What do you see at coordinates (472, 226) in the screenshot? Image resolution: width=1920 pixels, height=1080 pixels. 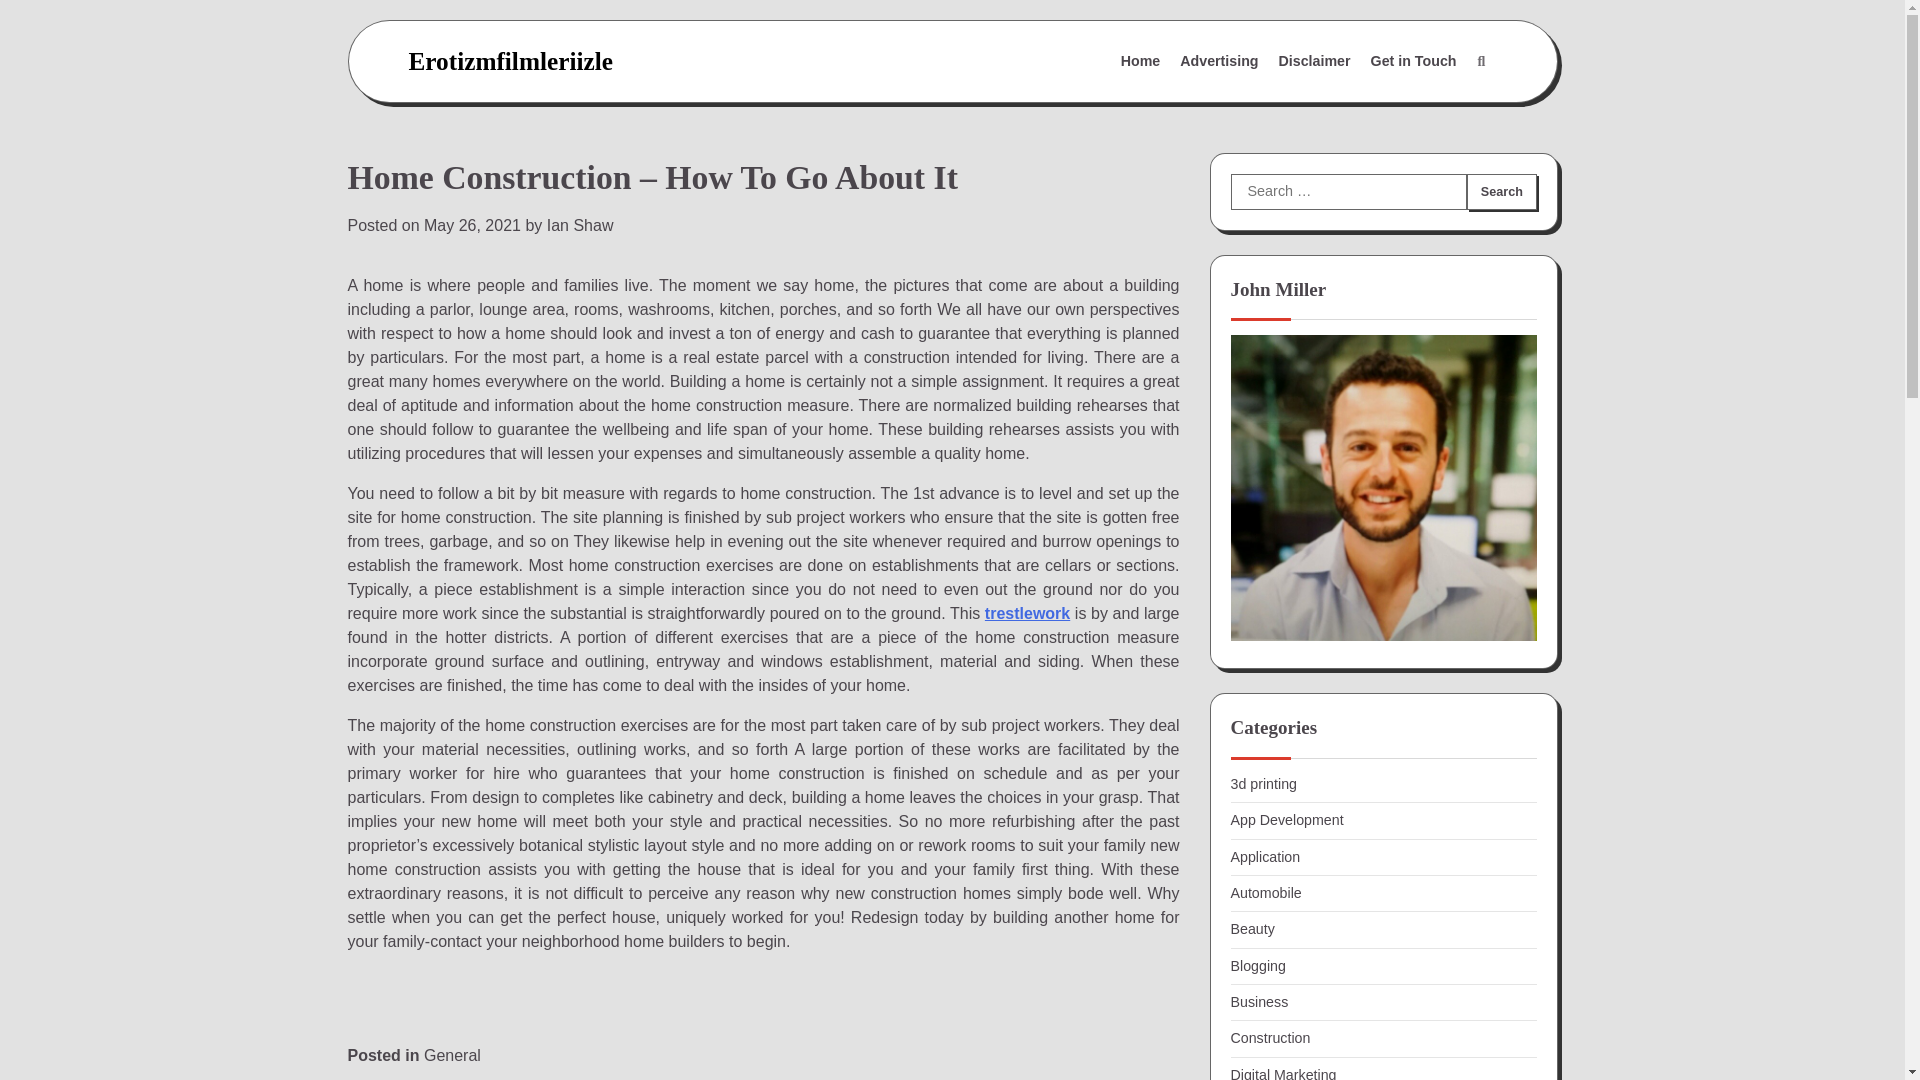 I see `May 26, 2021` at bounding box center [472, 226].